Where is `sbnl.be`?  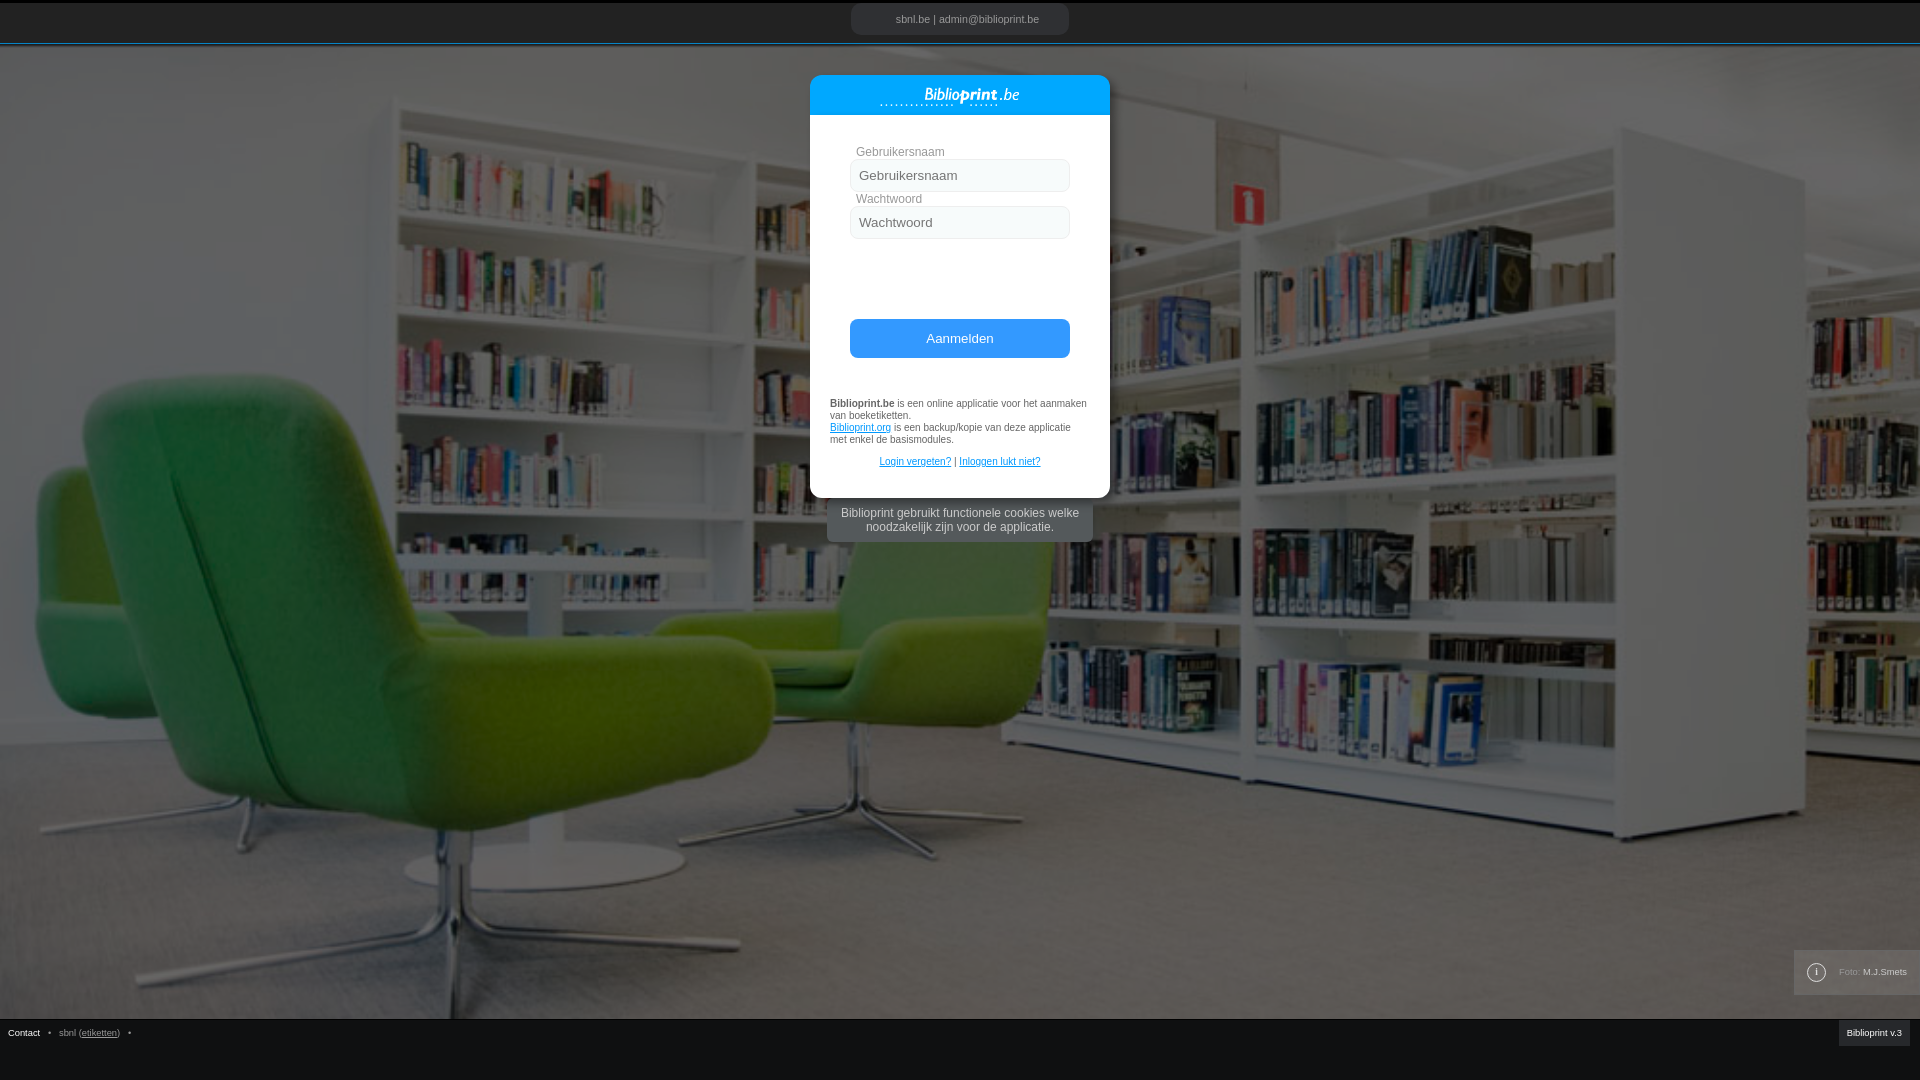
sbnl.be is located at coordinates (913, 19).